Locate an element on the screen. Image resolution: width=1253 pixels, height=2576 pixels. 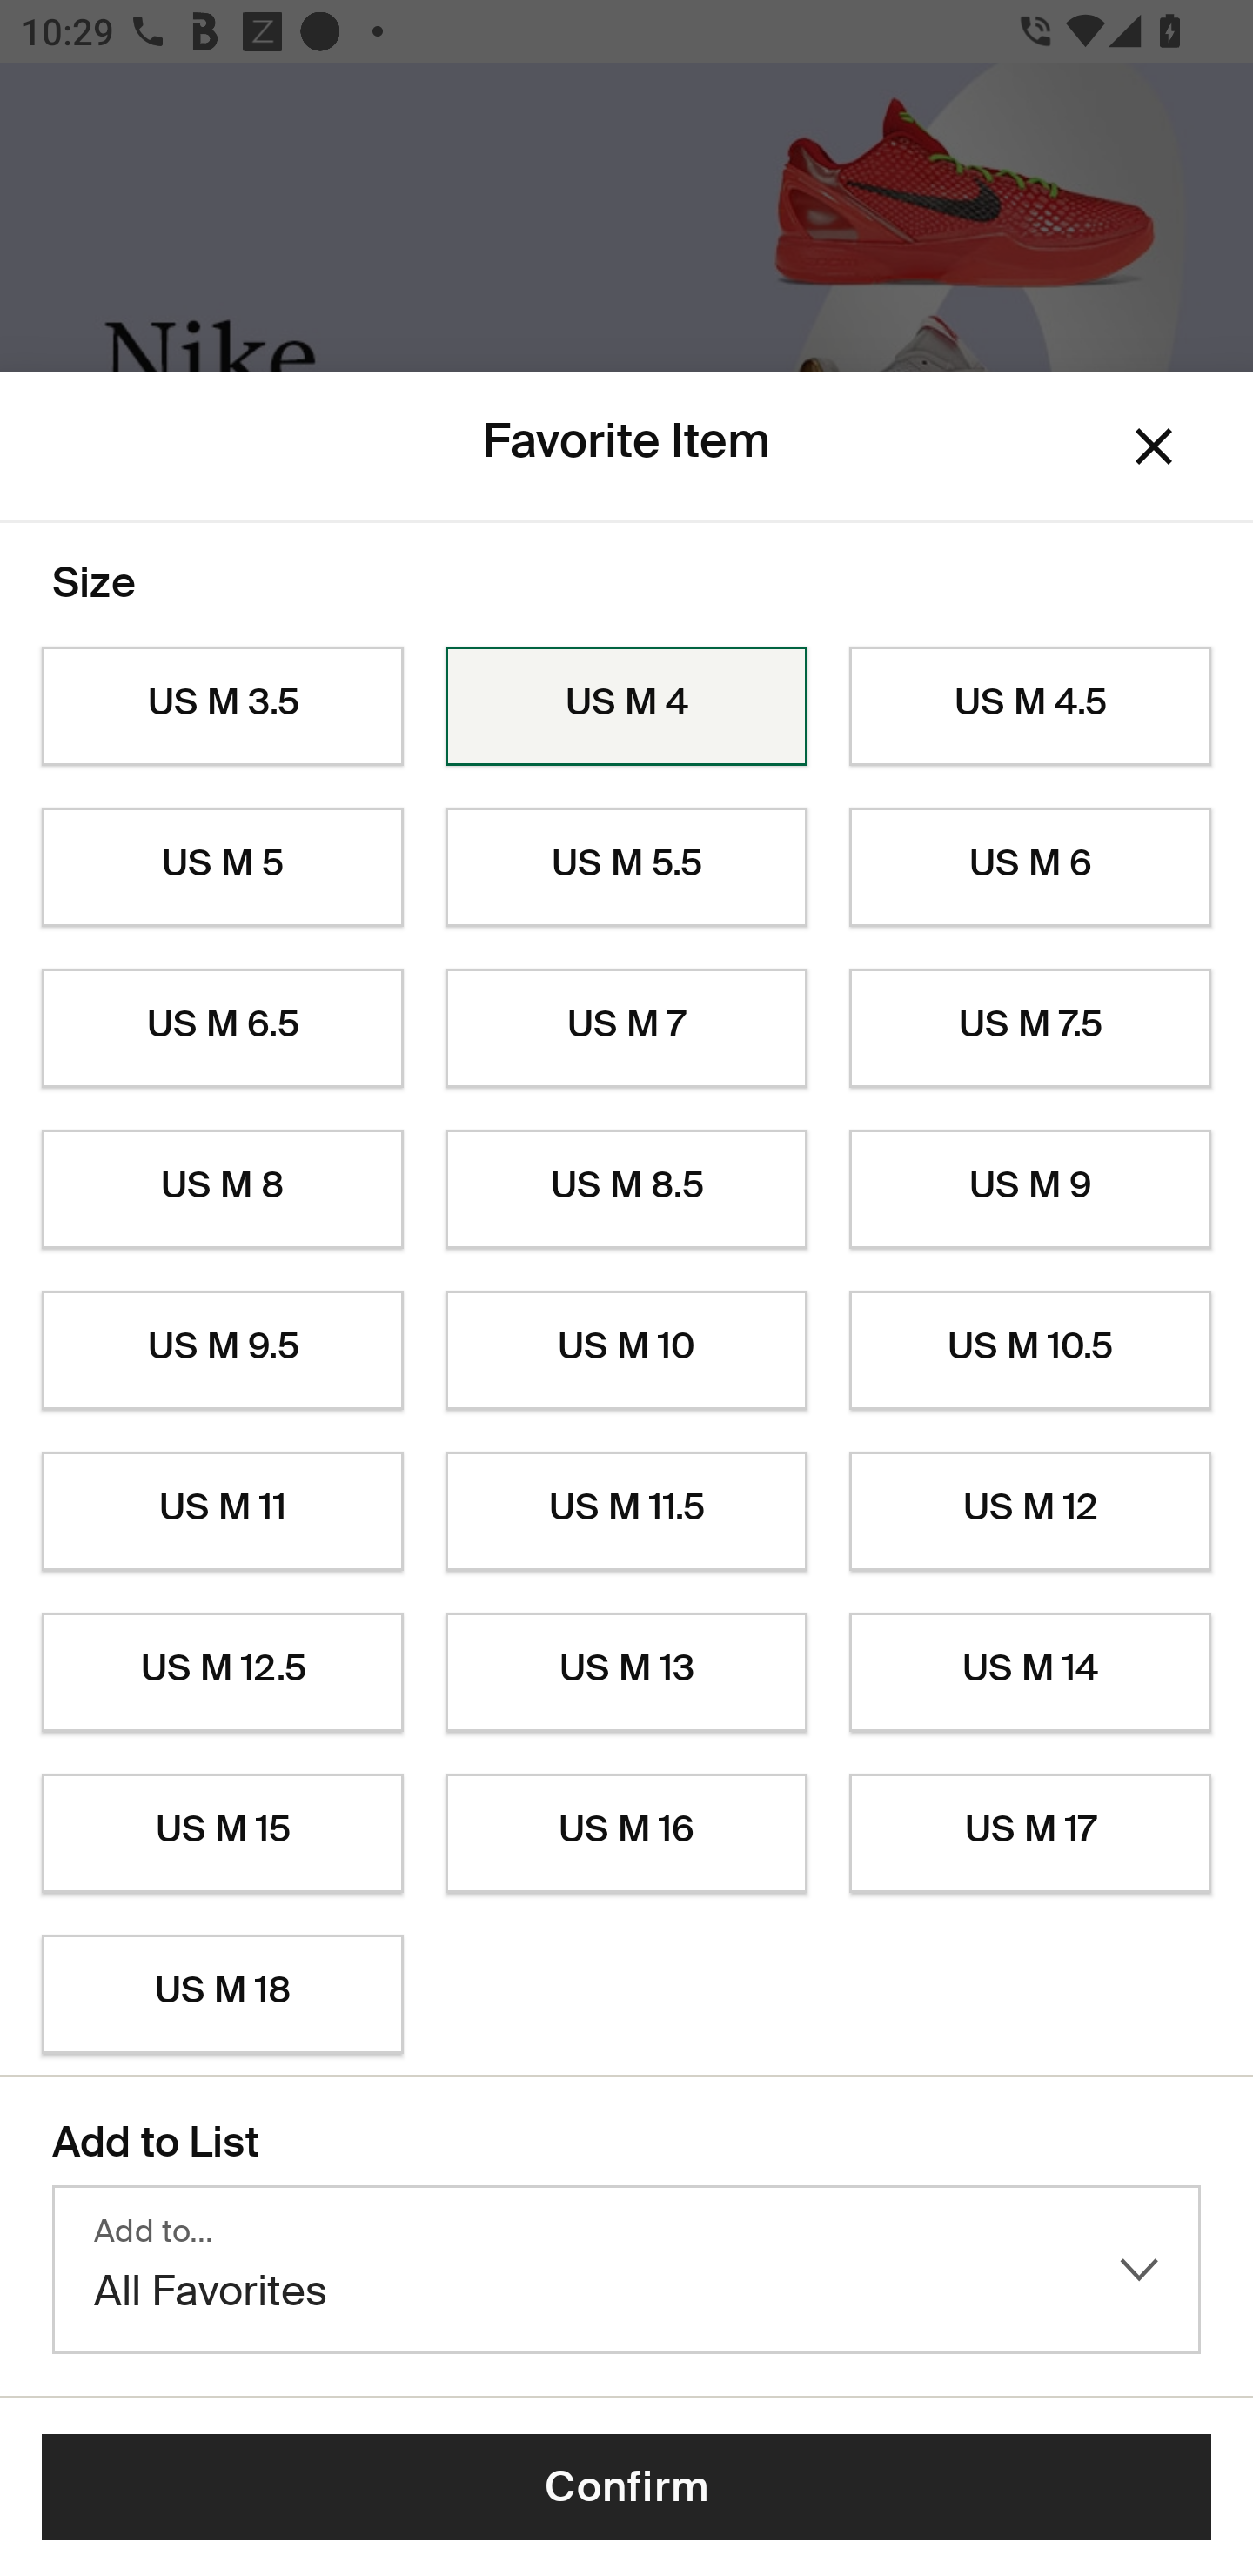
US M 10.5 is located at coordinates (1030, 1351).